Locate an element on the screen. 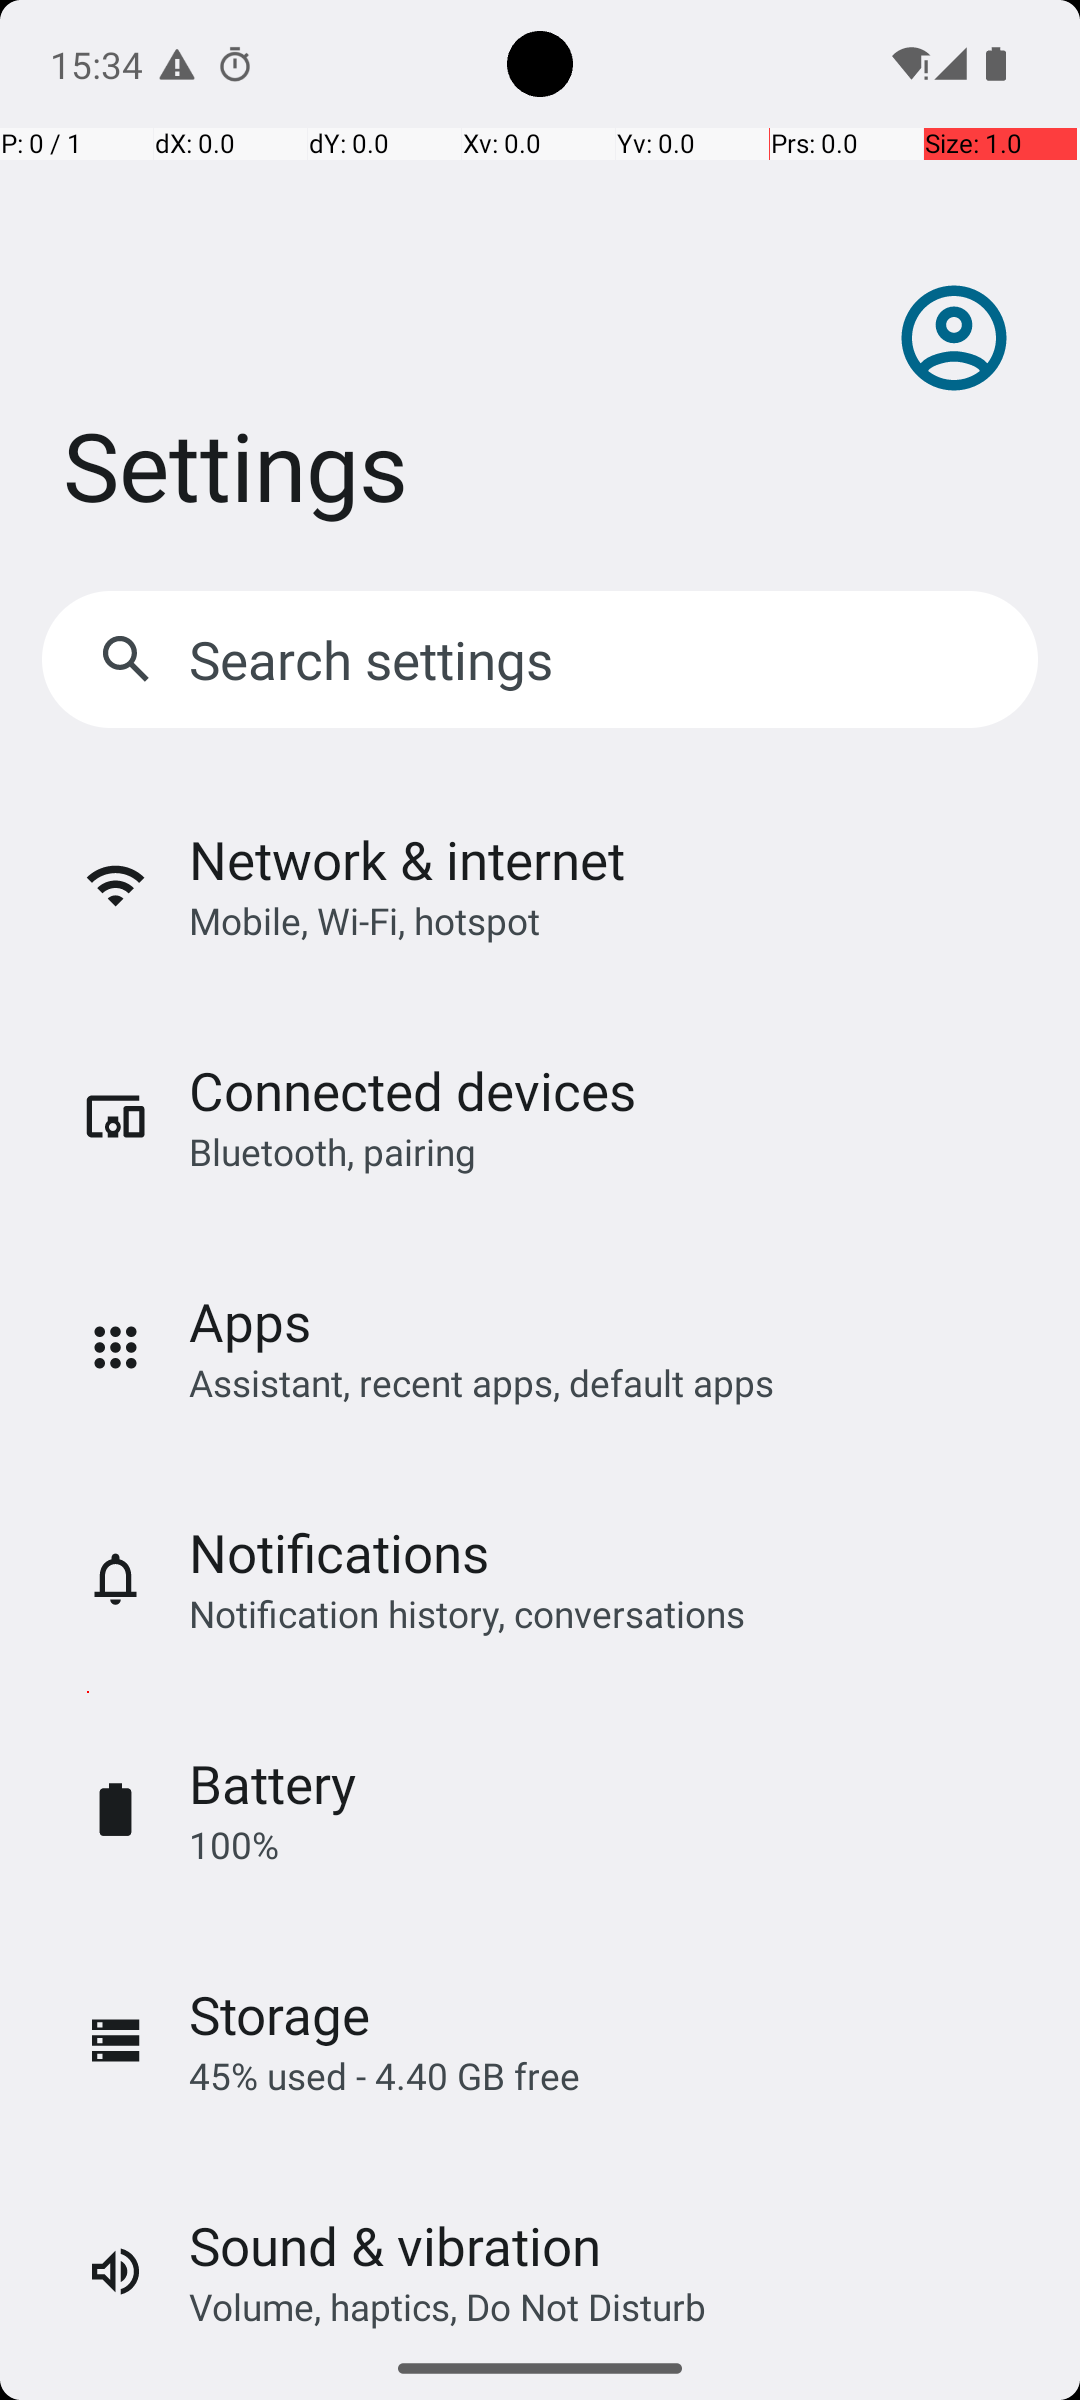  Apps is located at coordinates (250, 1322).